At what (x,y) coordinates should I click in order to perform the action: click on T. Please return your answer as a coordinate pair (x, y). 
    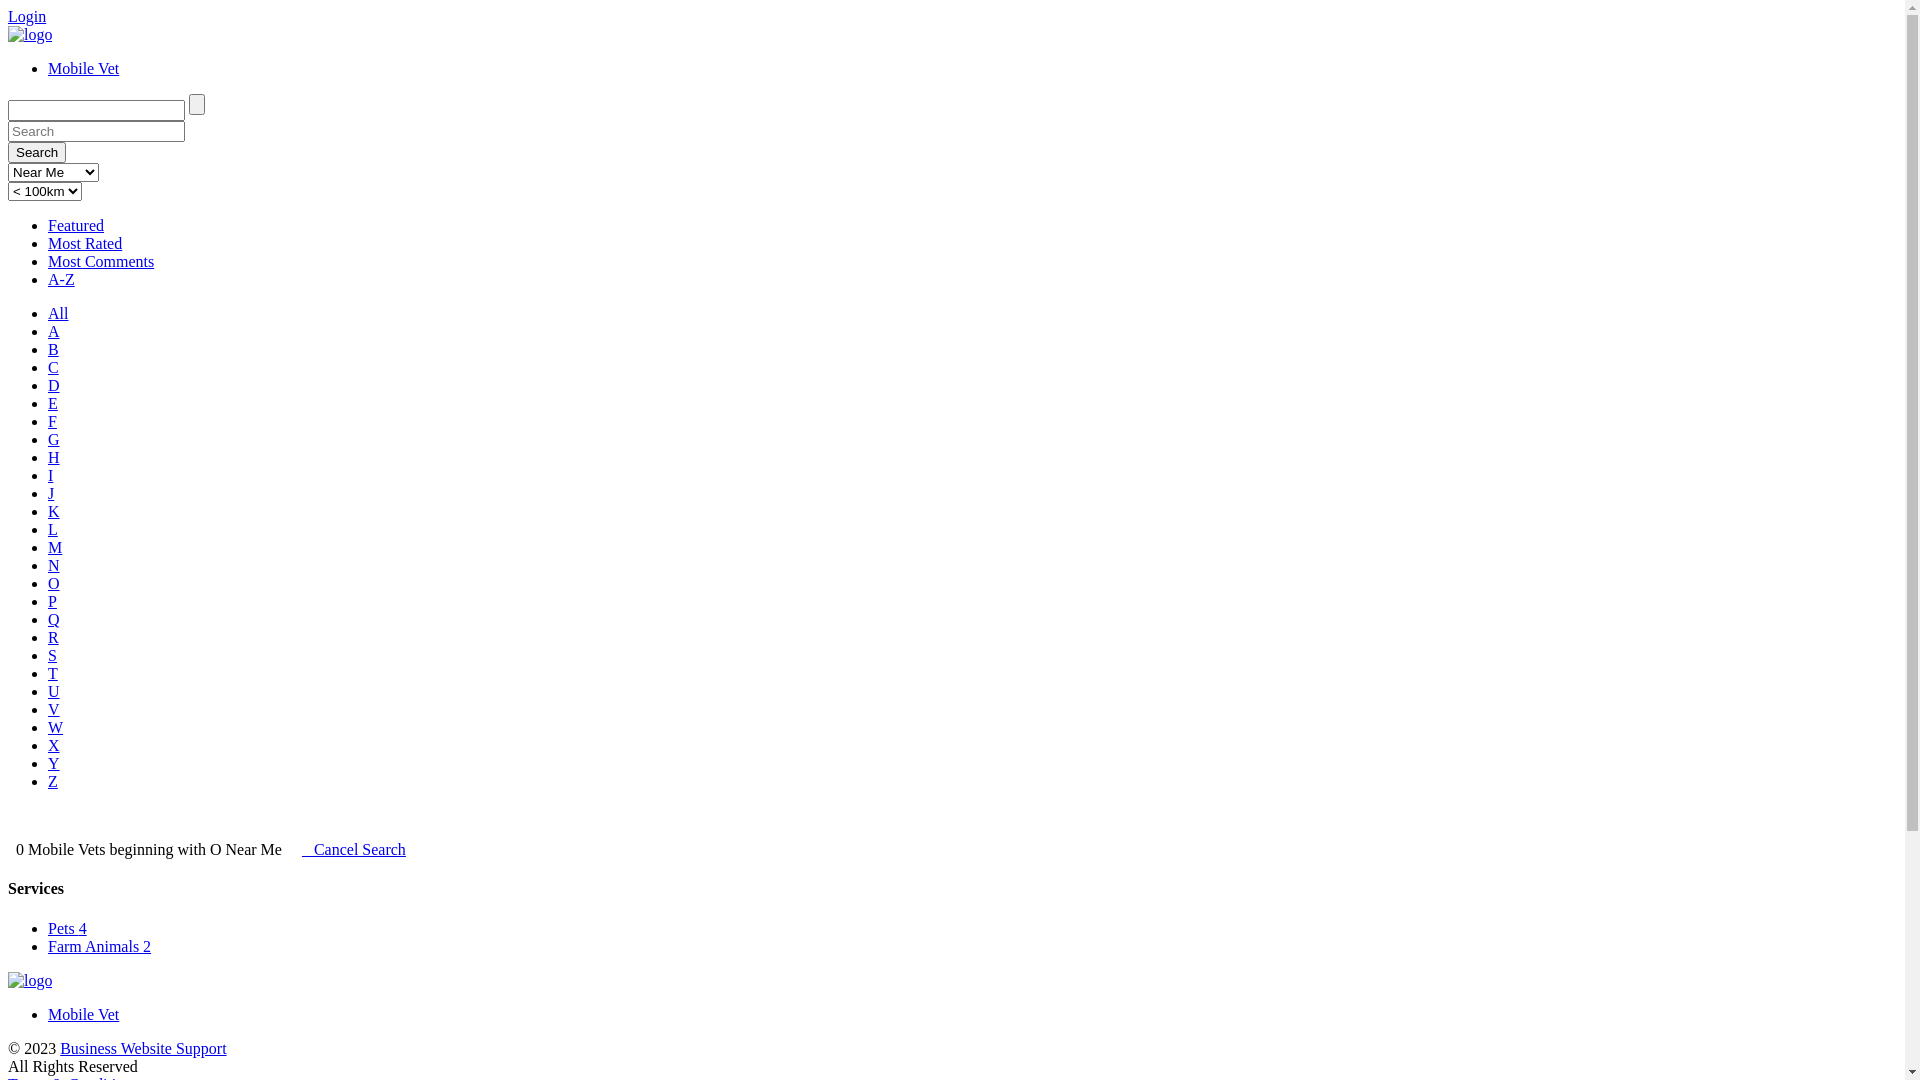
    Looking at the image, I should click on (53, 674).